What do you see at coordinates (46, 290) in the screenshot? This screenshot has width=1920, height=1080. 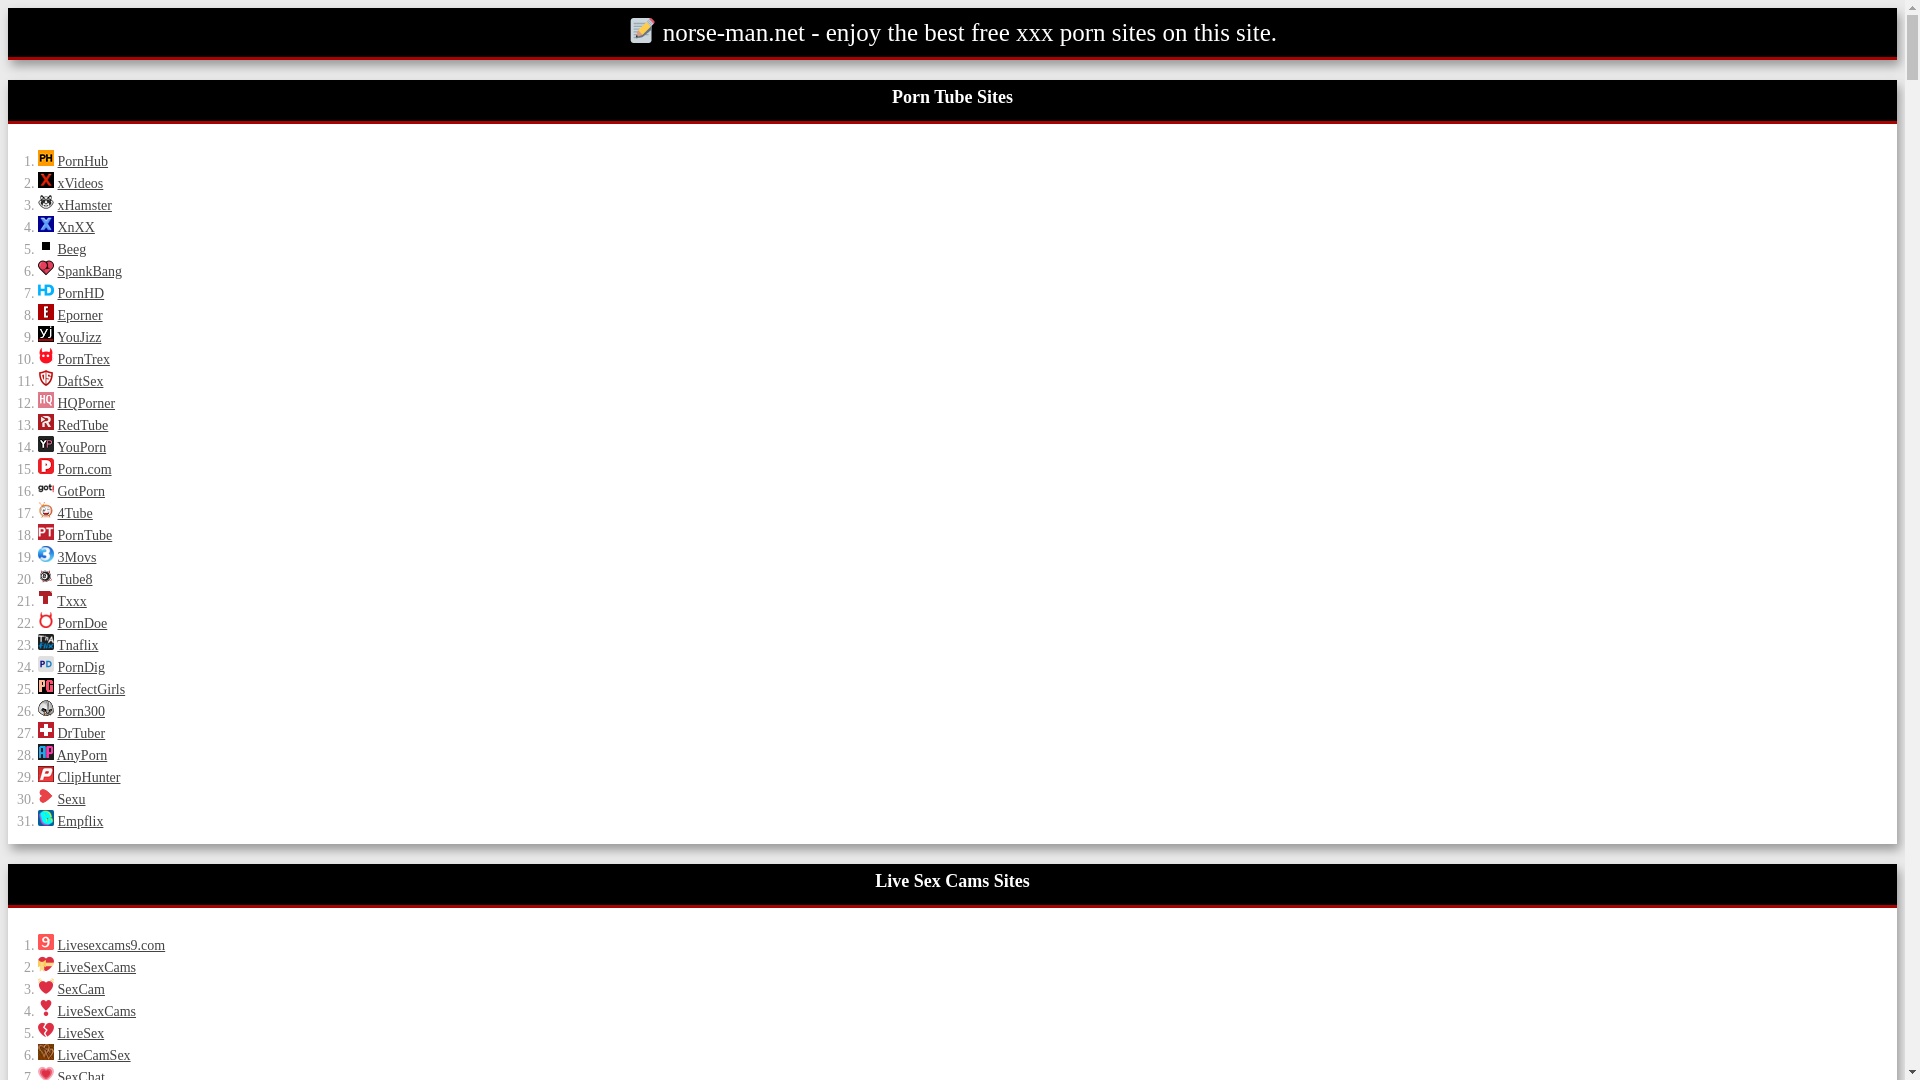 I see `PornHD` at bounding box center [46, 290].